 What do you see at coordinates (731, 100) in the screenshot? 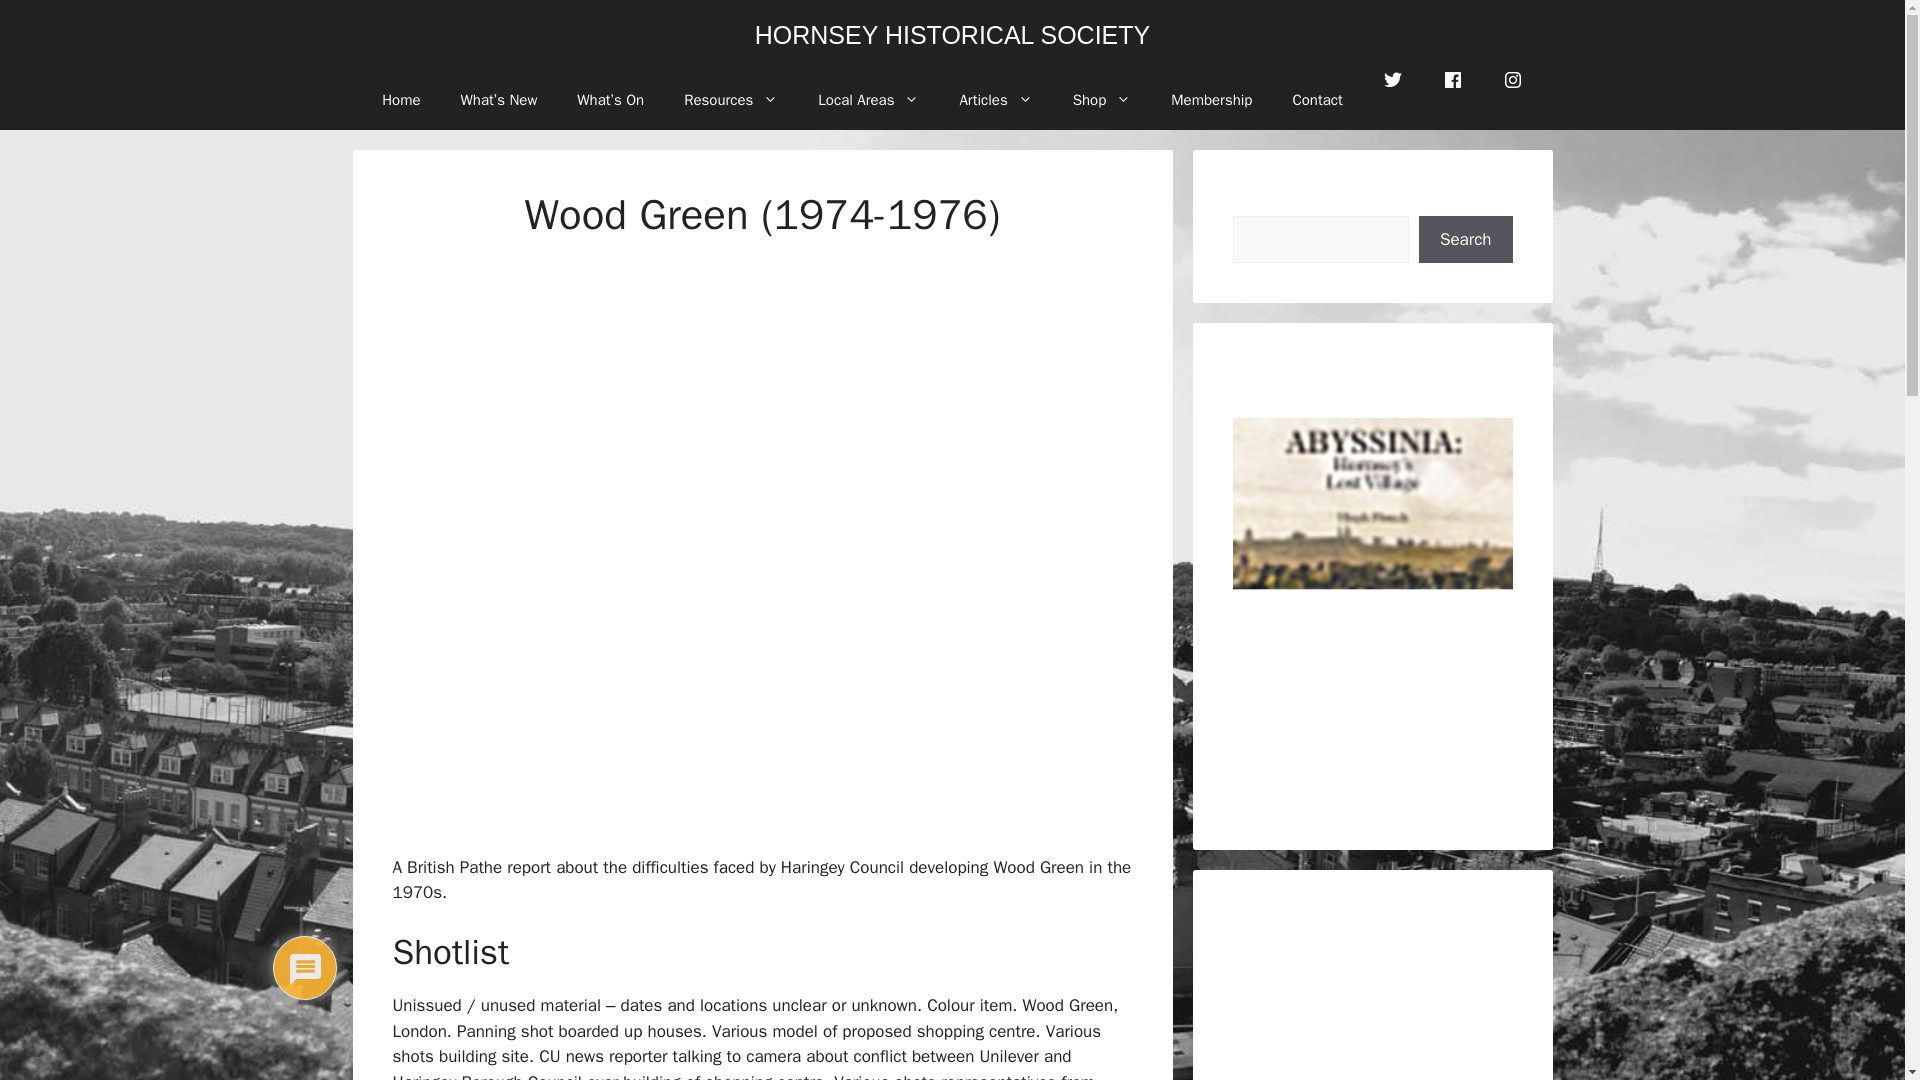
I see `Resources` at bounding box center [731, 100].